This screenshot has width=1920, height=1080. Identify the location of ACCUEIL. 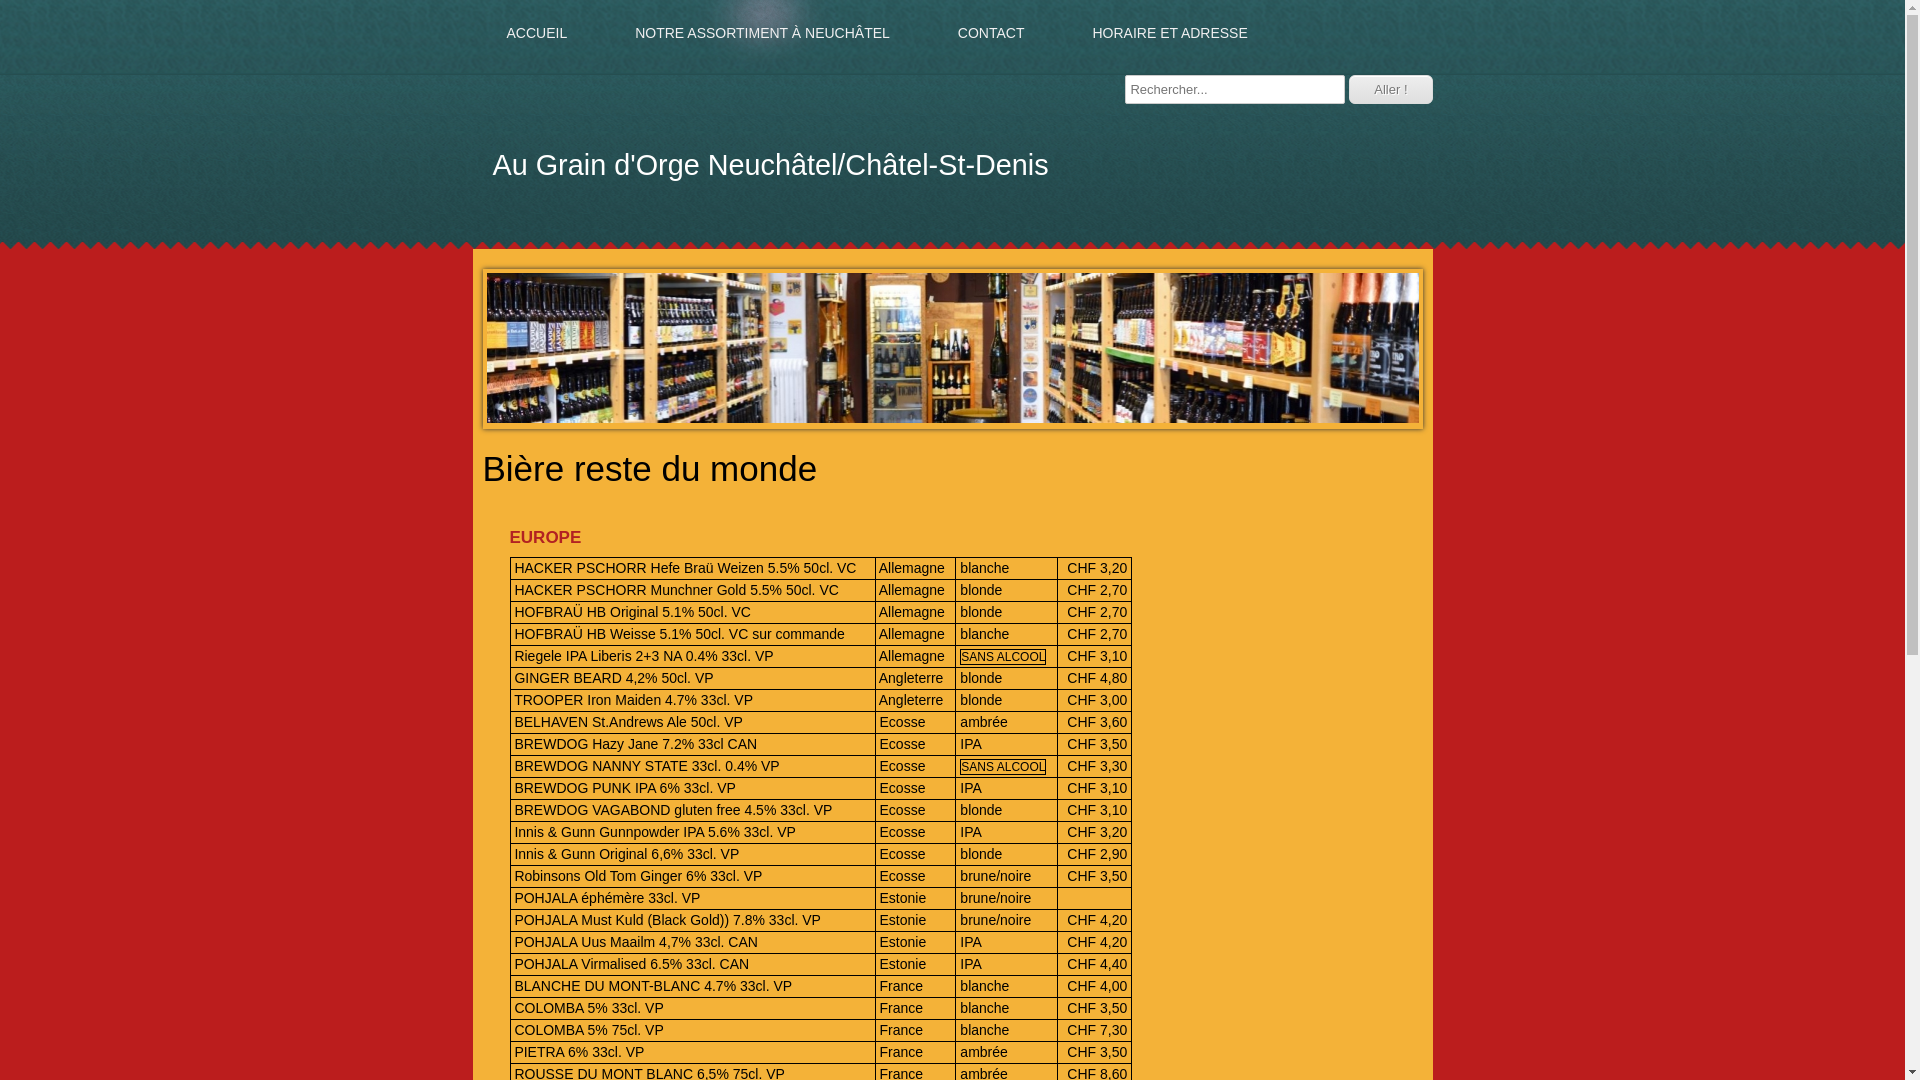
(536, 36).